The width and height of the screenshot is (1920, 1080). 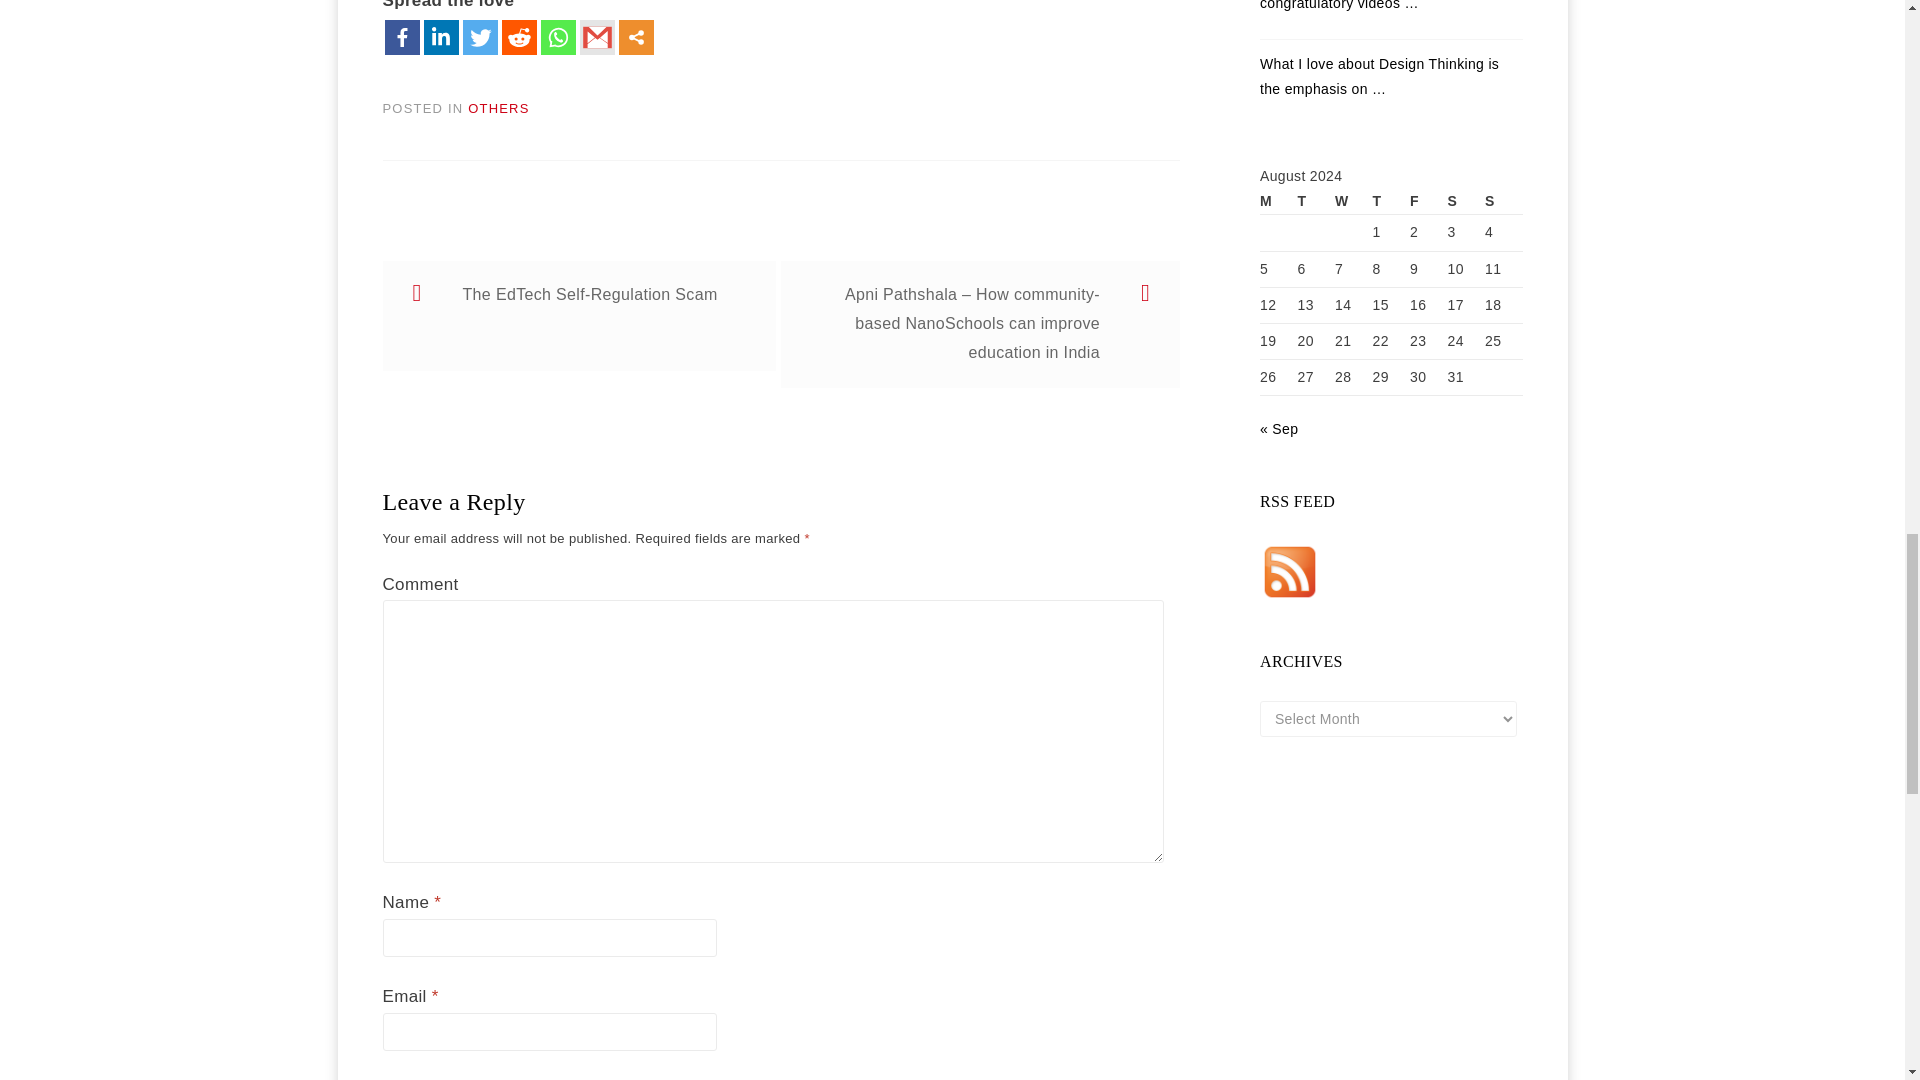 I want to click on More, so click(x=635, y=38).